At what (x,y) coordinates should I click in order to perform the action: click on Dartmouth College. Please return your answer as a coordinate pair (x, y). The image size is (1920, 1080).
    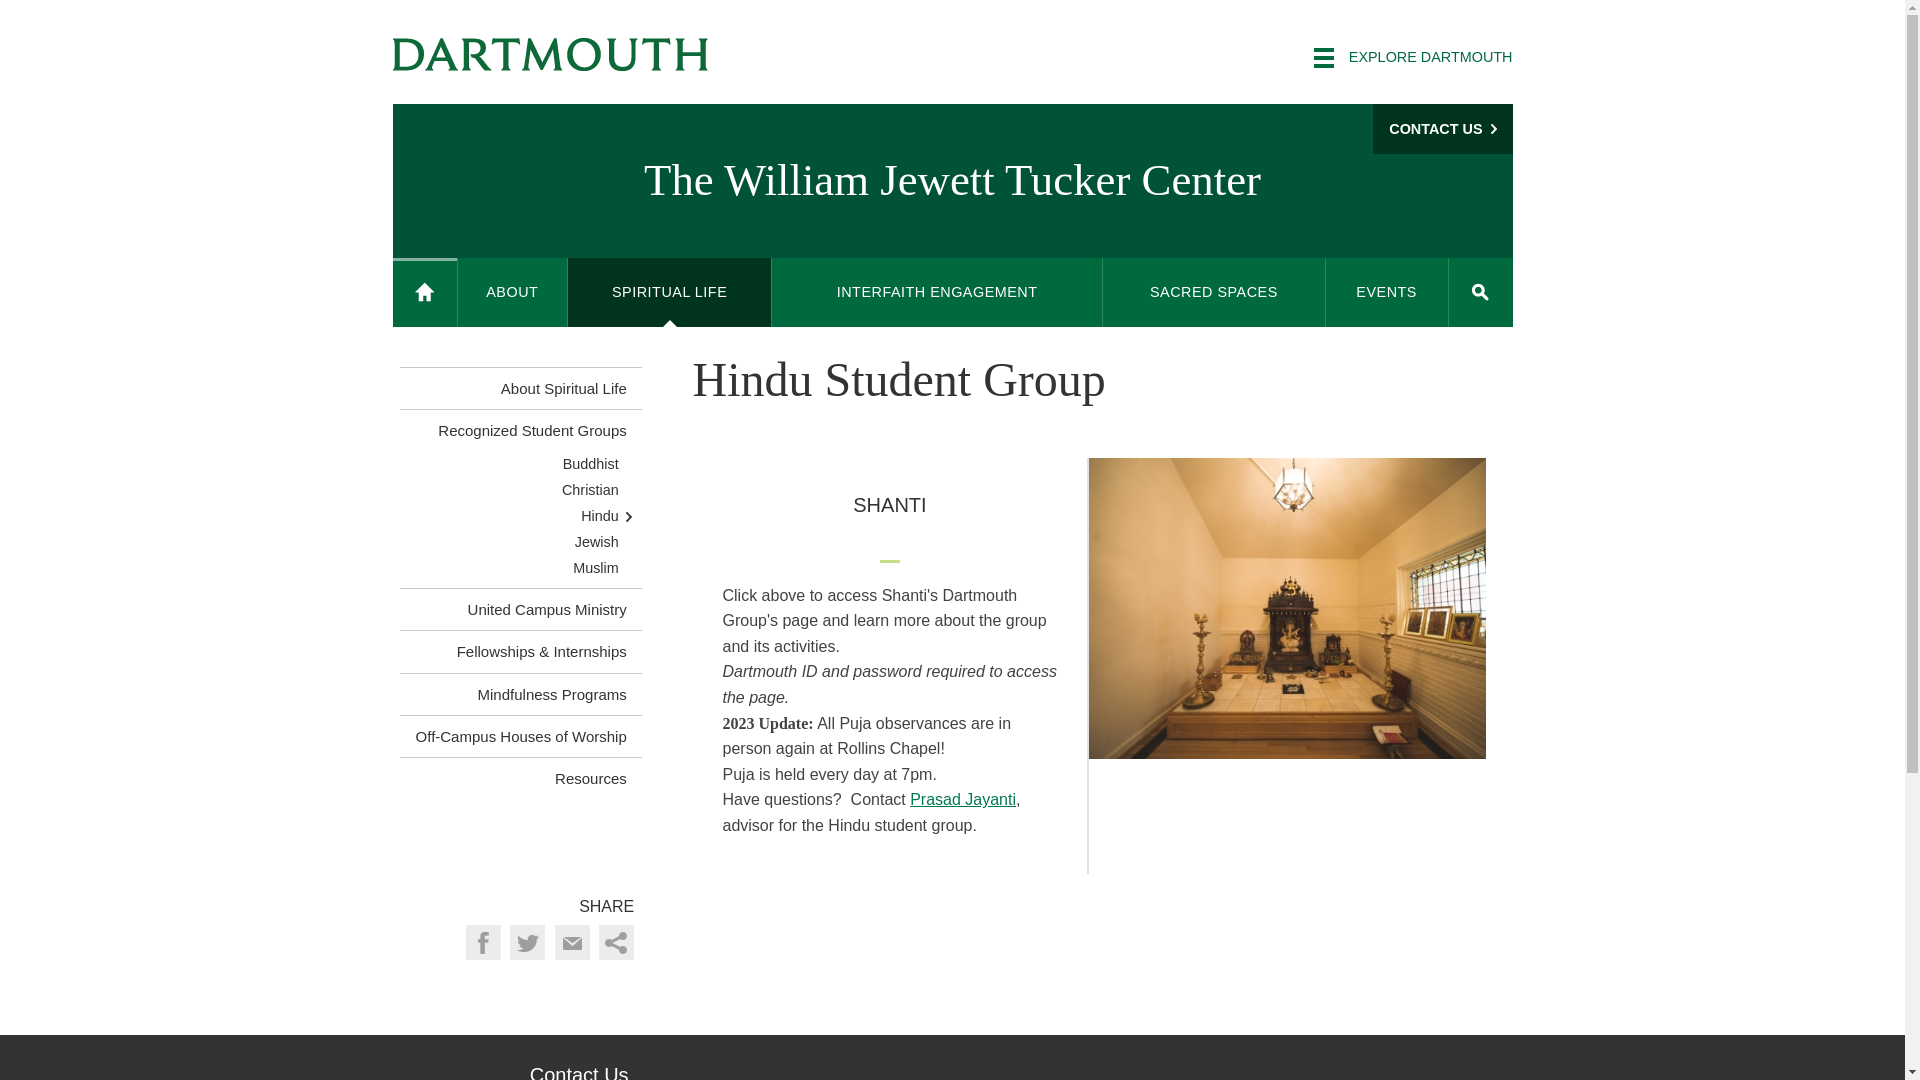
    Looking at the image, I should click on (550, 54).